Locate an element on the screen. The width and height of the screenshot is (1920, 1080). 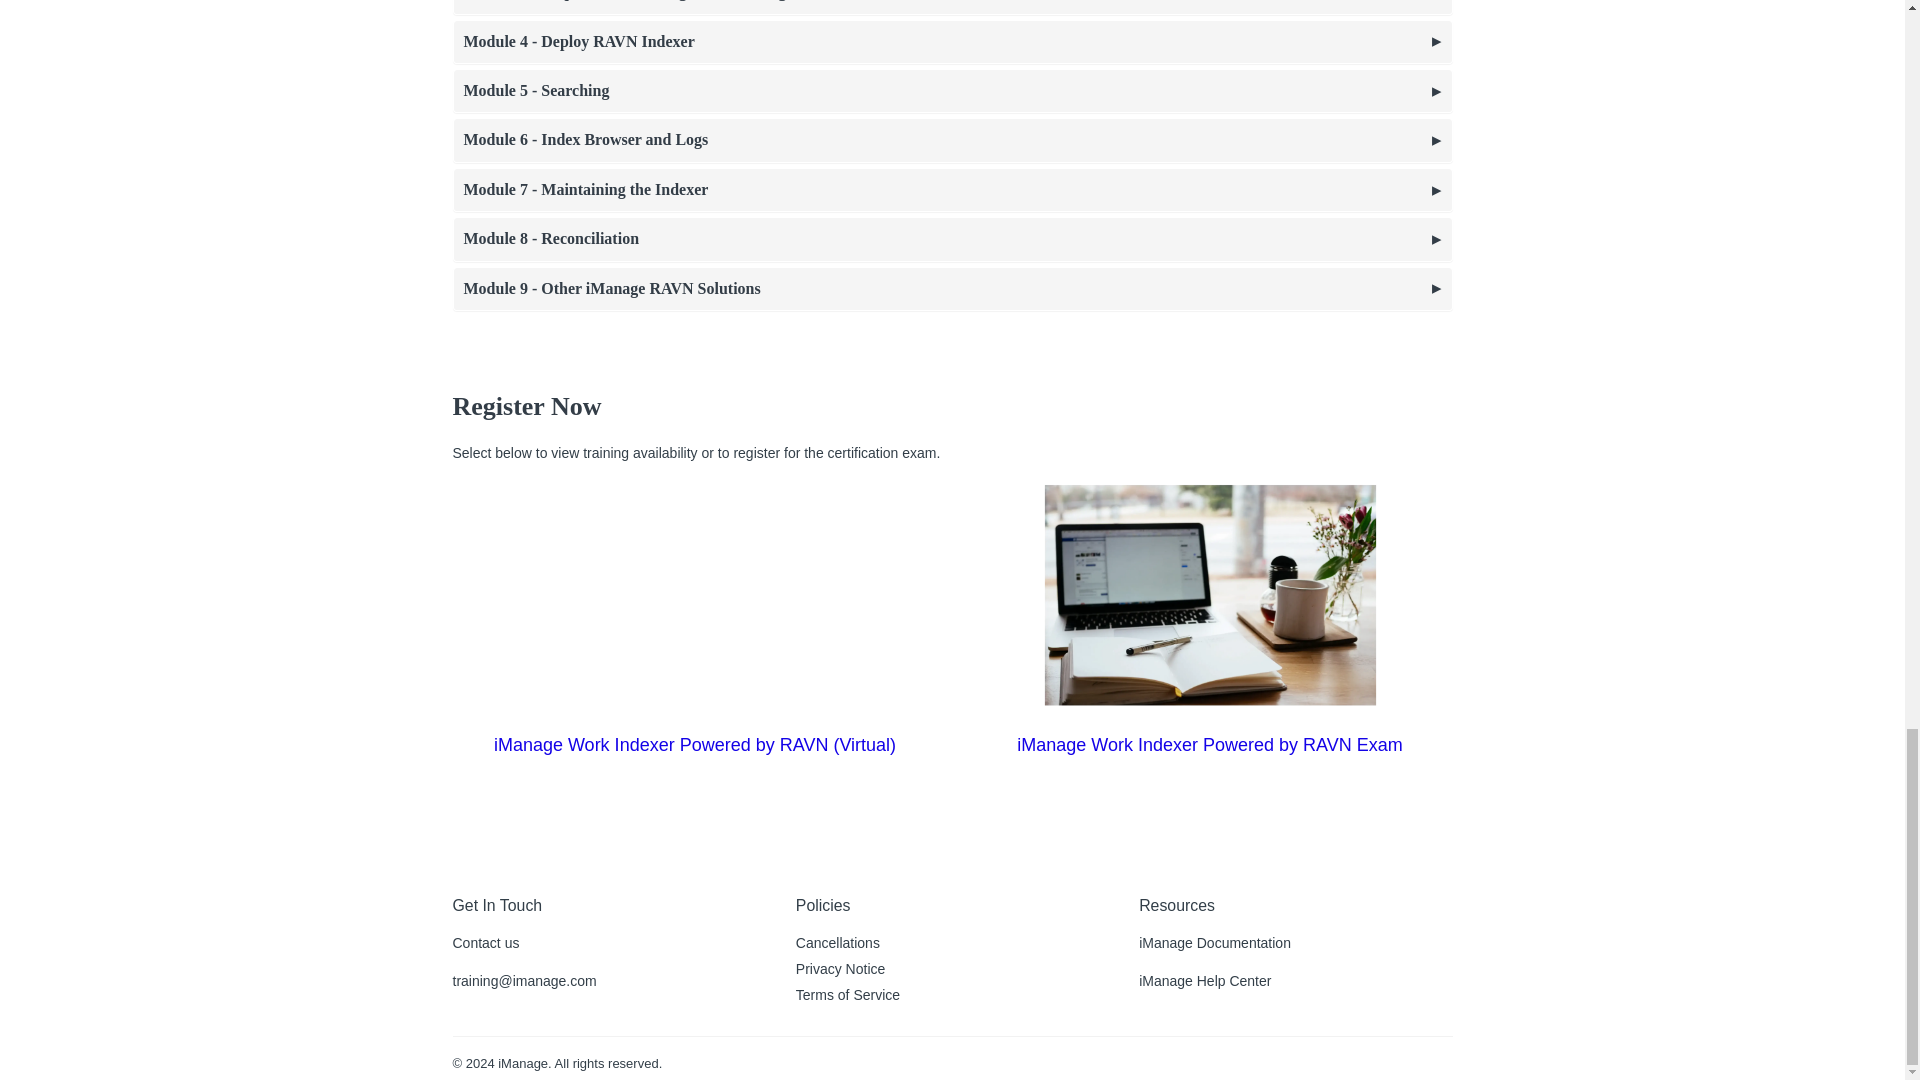
Terms of Service is located at coordinates (848, 995).